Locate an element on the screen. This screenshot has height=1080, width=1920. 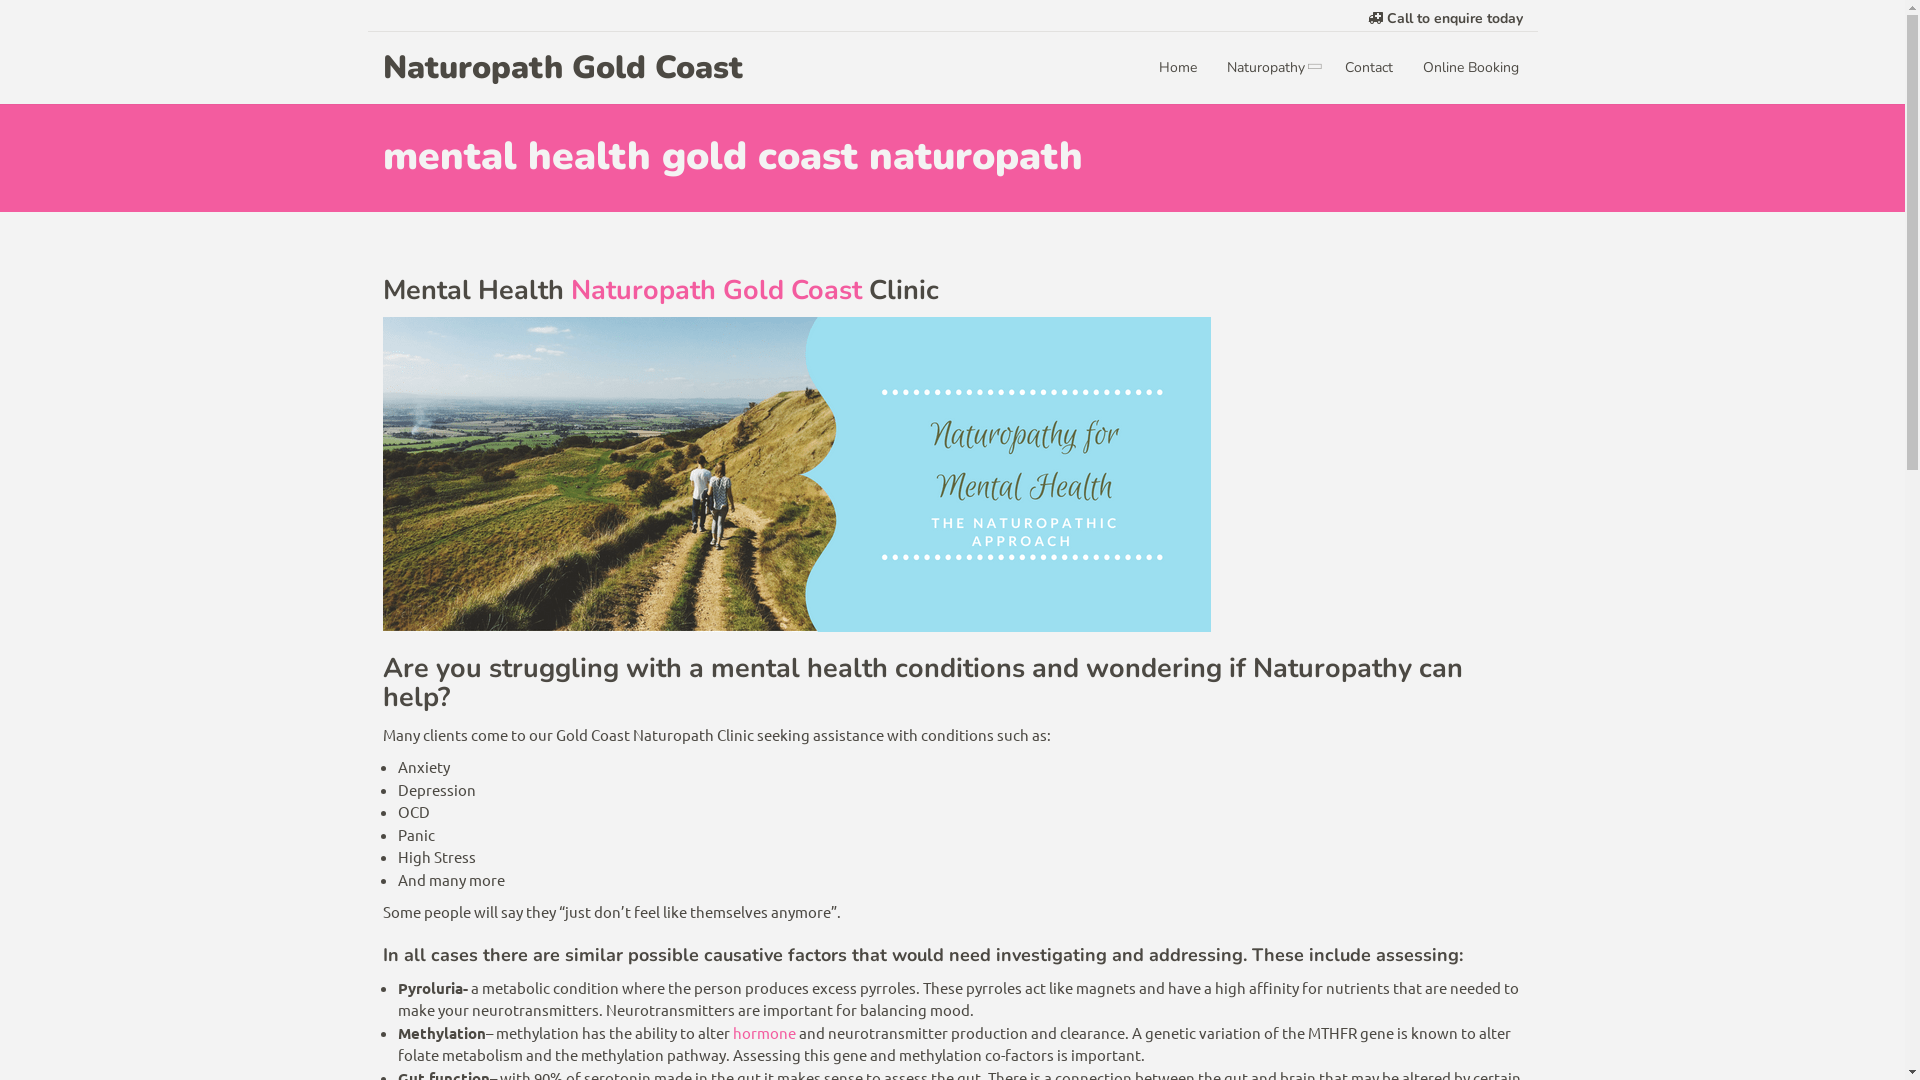
hormone is located at coordinates (763, 1032).